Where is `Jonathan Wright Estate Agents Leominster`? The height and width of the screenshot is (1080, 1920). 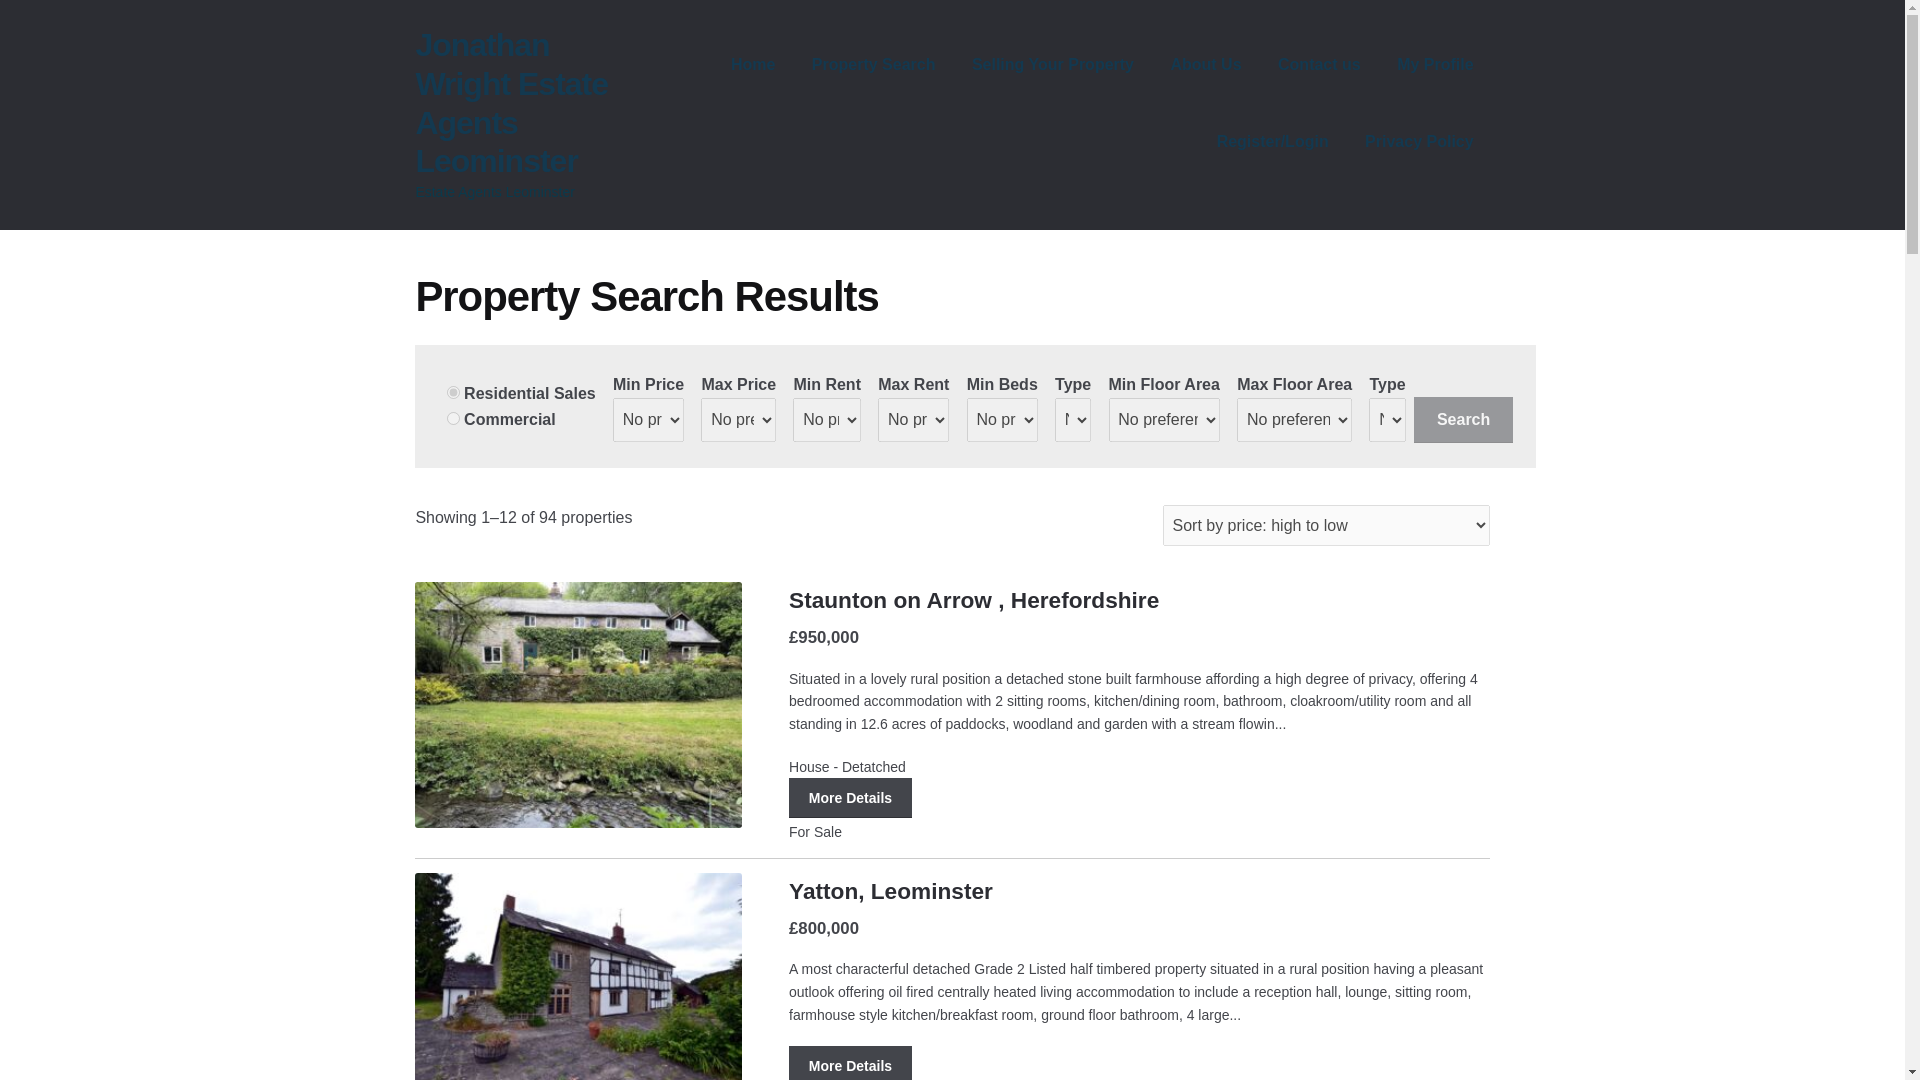 Jonathan Wright Estate Agents Leominster is located at coordinates (511, 104).